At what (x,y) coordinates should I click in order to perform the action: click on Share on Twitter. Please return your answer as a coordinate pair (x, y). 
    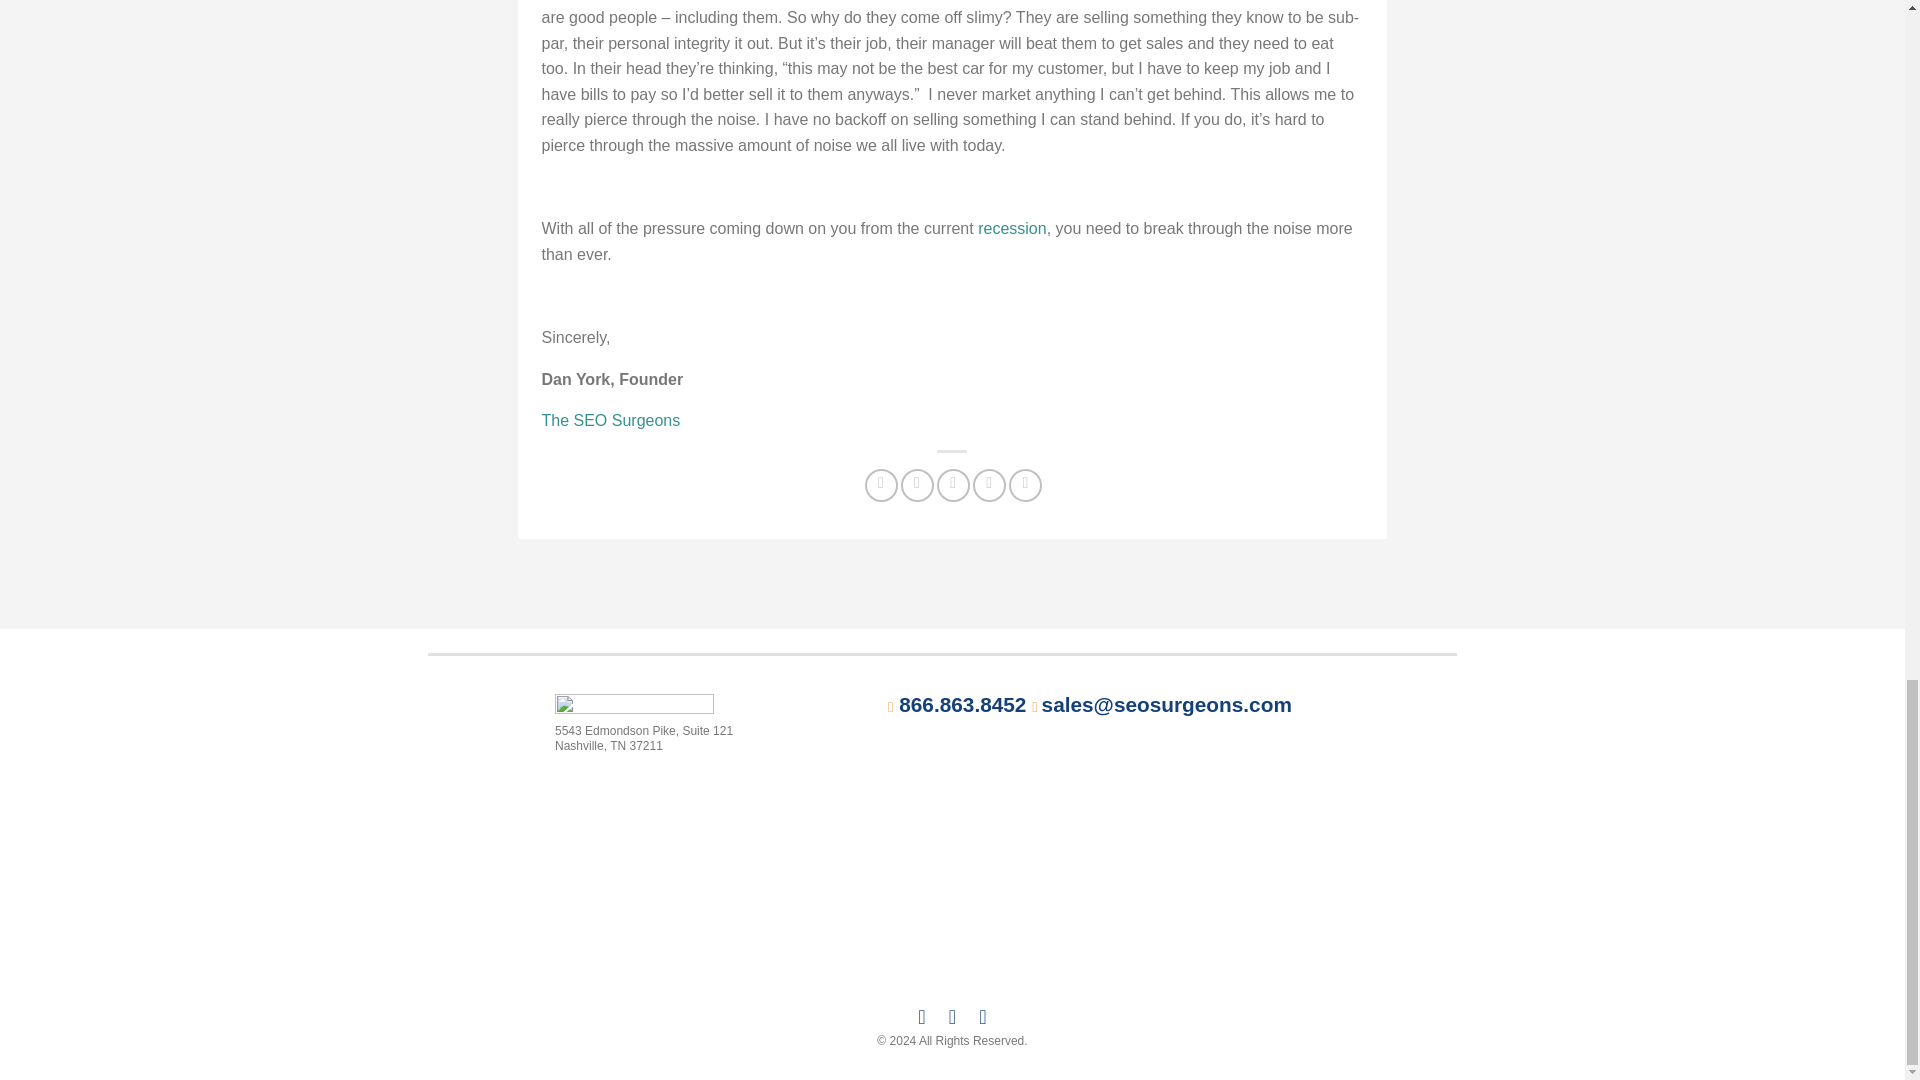
    Looking at the image, I should click on (916, 485).